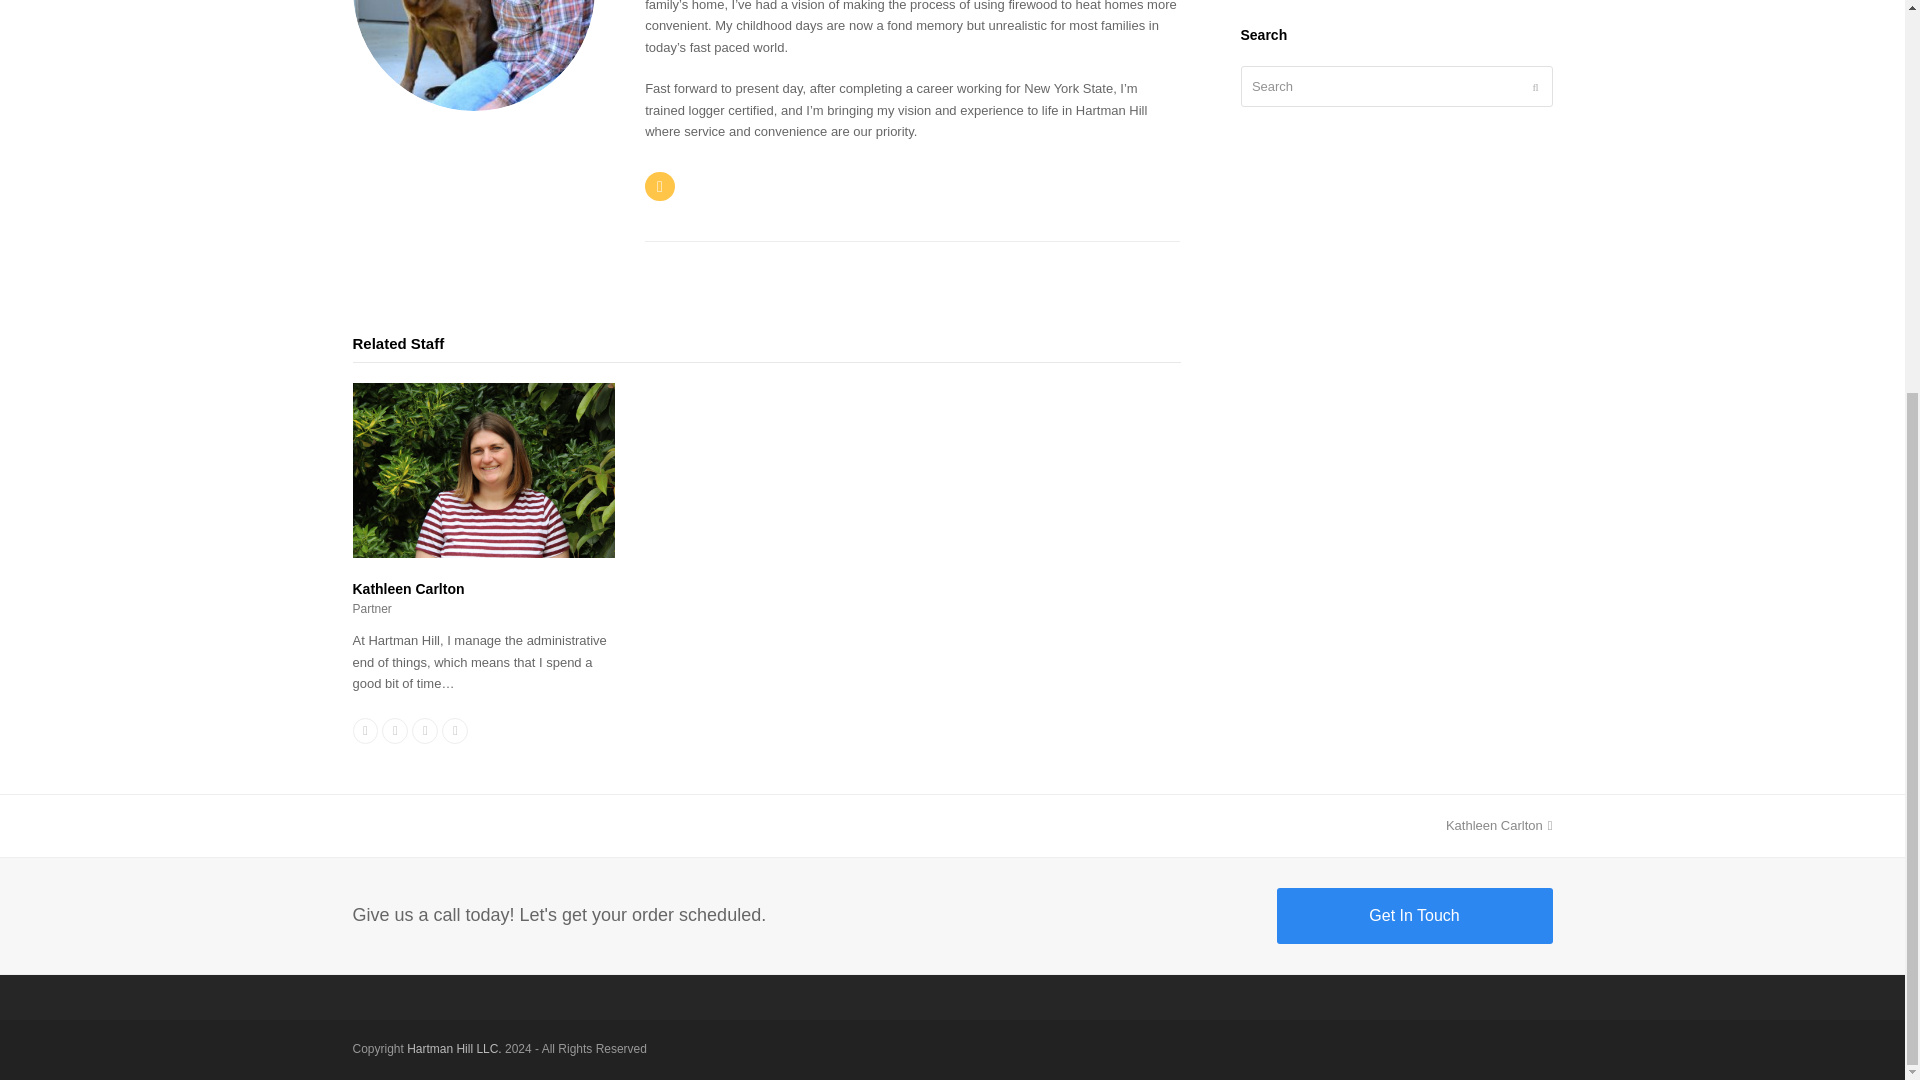 The height and width of the screenshot is (1080, 1920). I want to click on Phone Number, so click(394, 731).